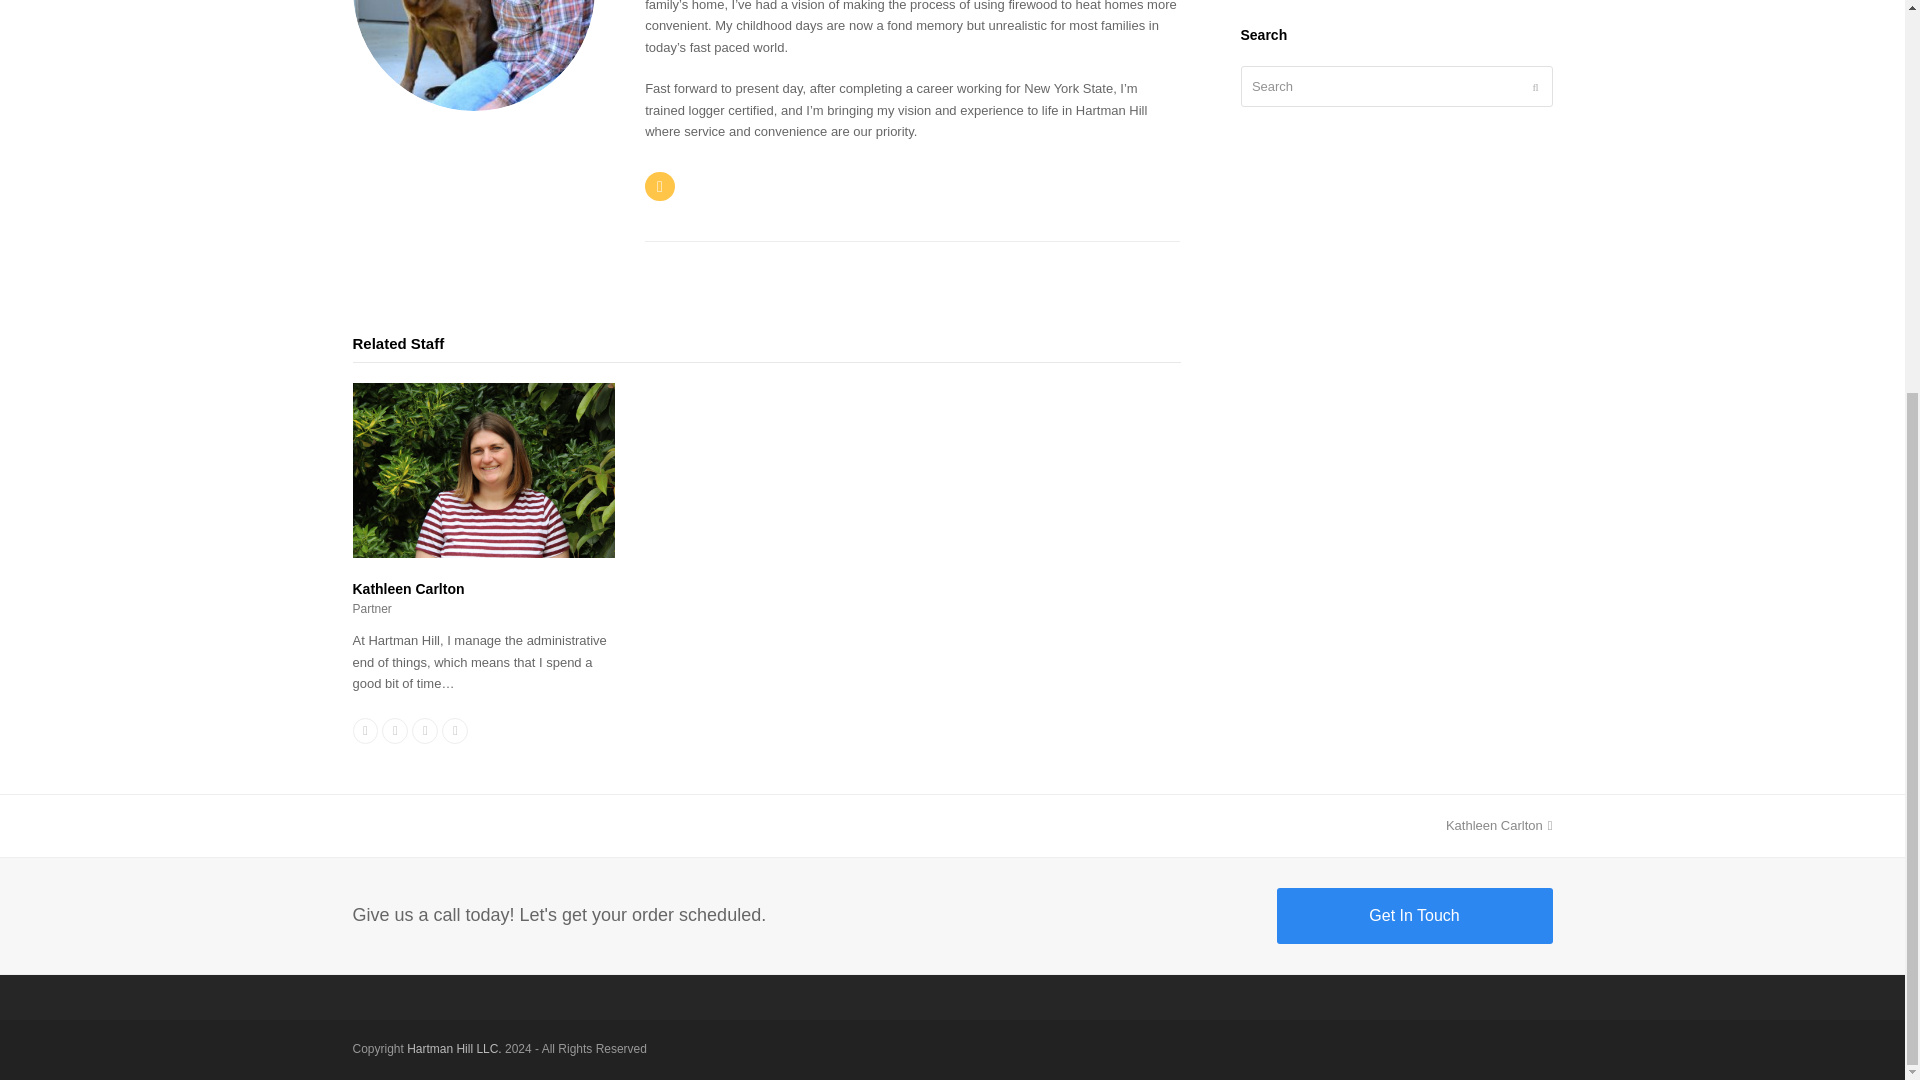 The height and width of the screenshot is (1080, 1920). I want to click on Phone Number, so click(394, 731).